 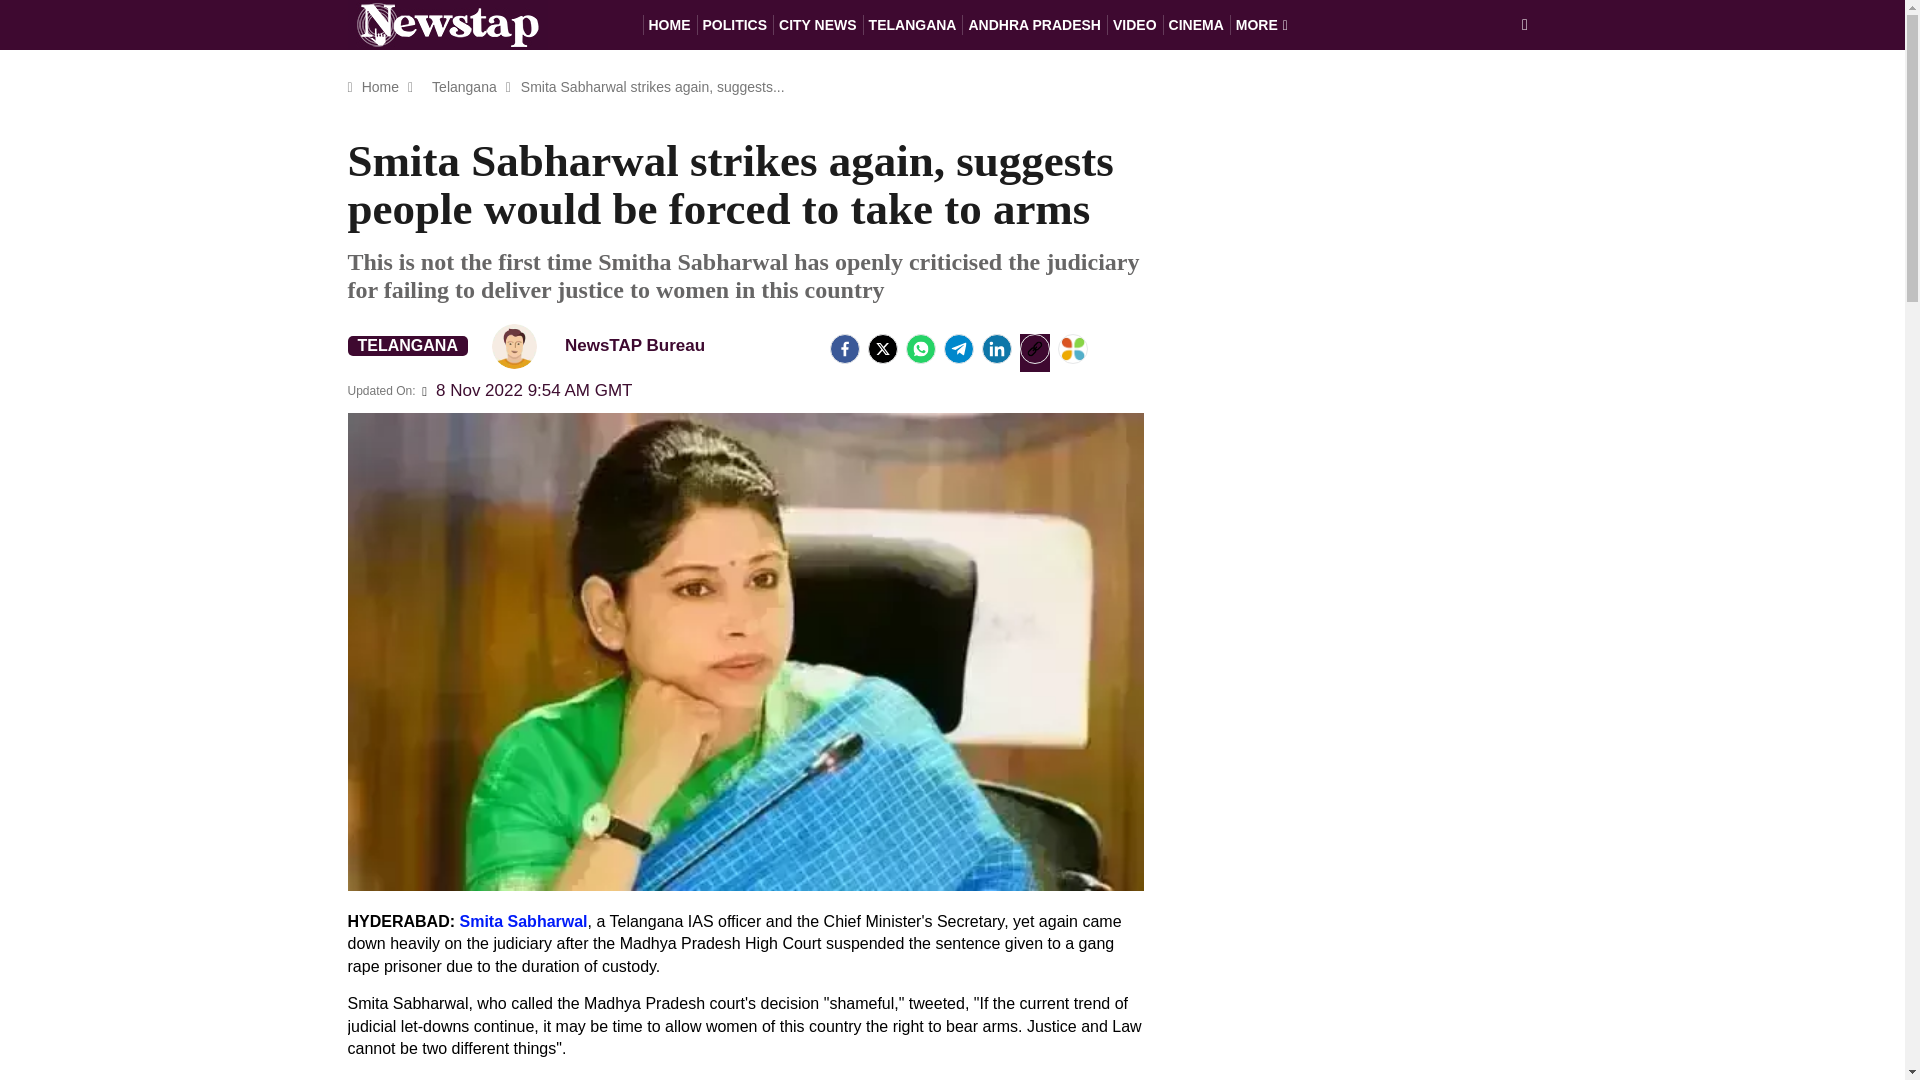 What do you see at coordinates (668, 24) in the screenshot?
I see `HOME` at bounding box center [668, 24].